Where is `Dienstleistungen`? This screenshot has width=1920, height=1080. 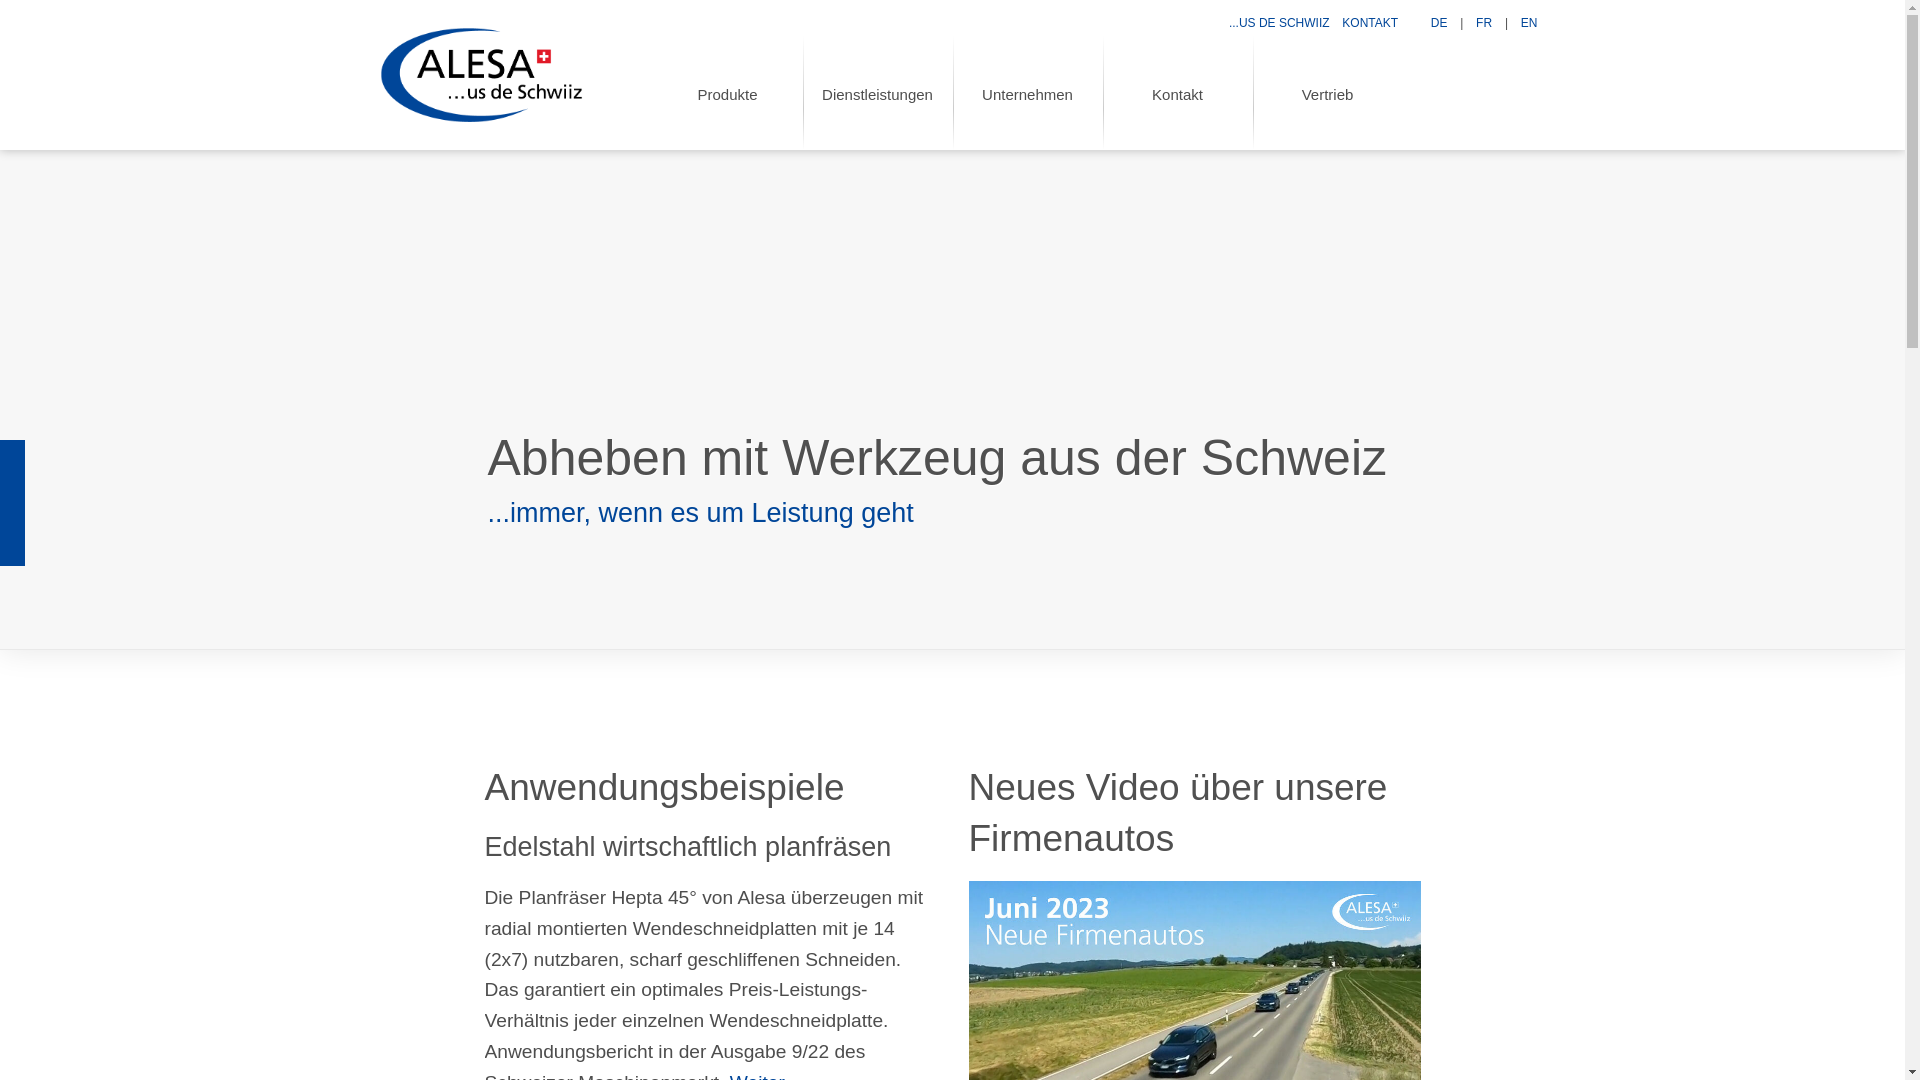 Dienstleistungen is located at coordinates (877, 93).